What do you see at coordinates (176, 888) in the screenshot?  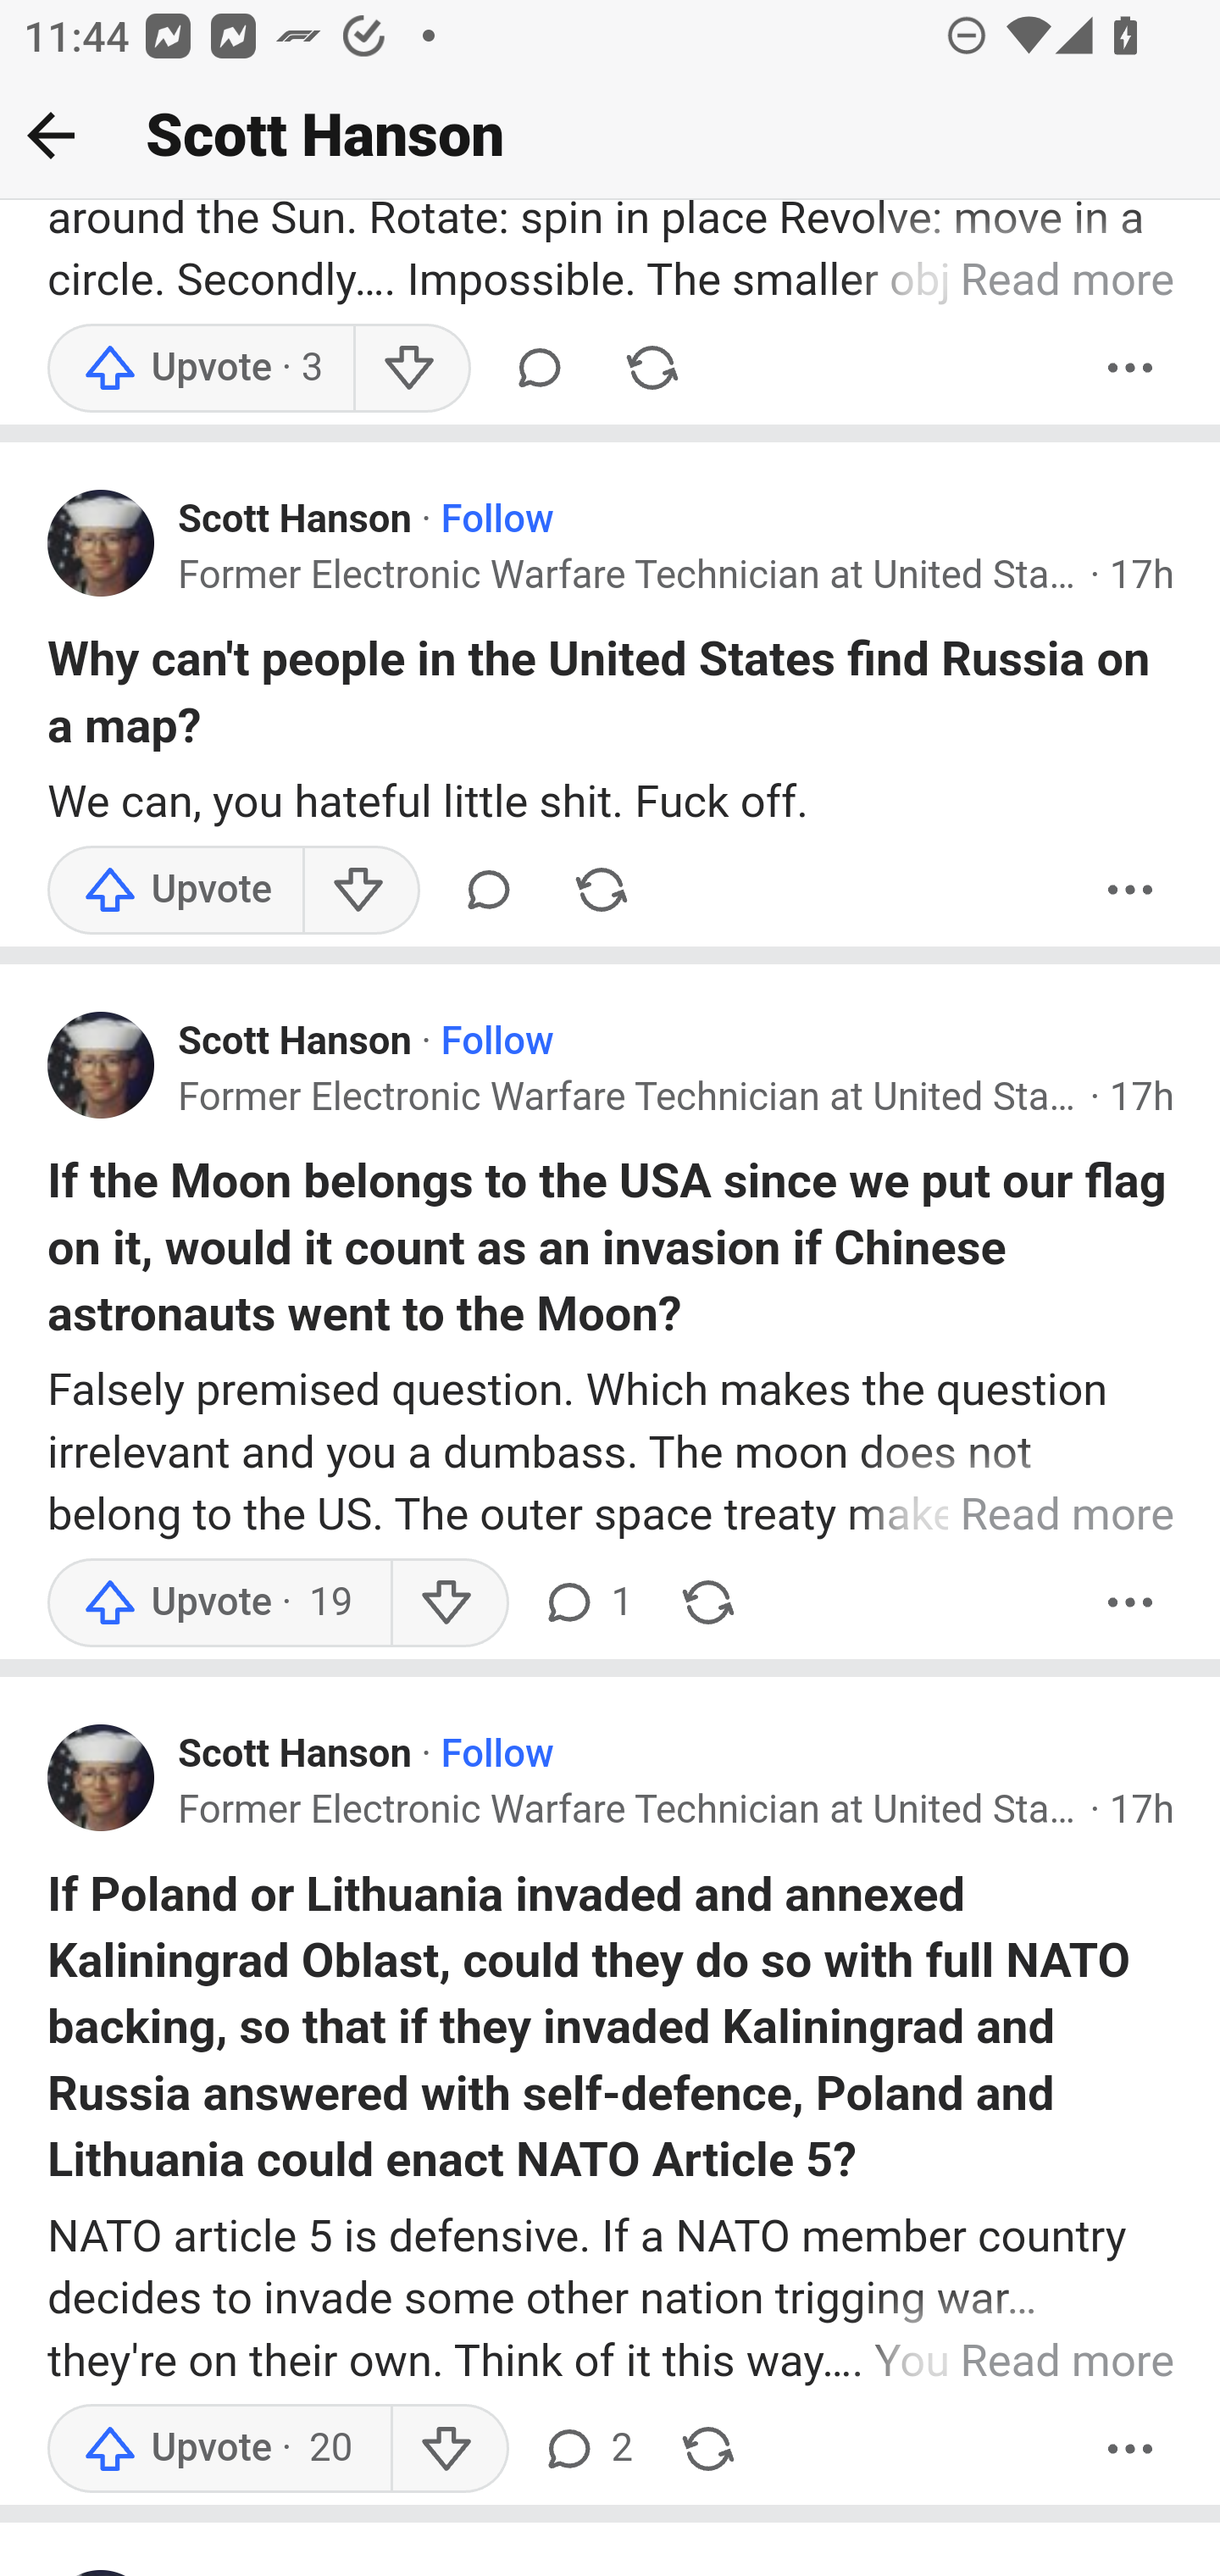 I see `Upvote` at bounding box center [176, 888].